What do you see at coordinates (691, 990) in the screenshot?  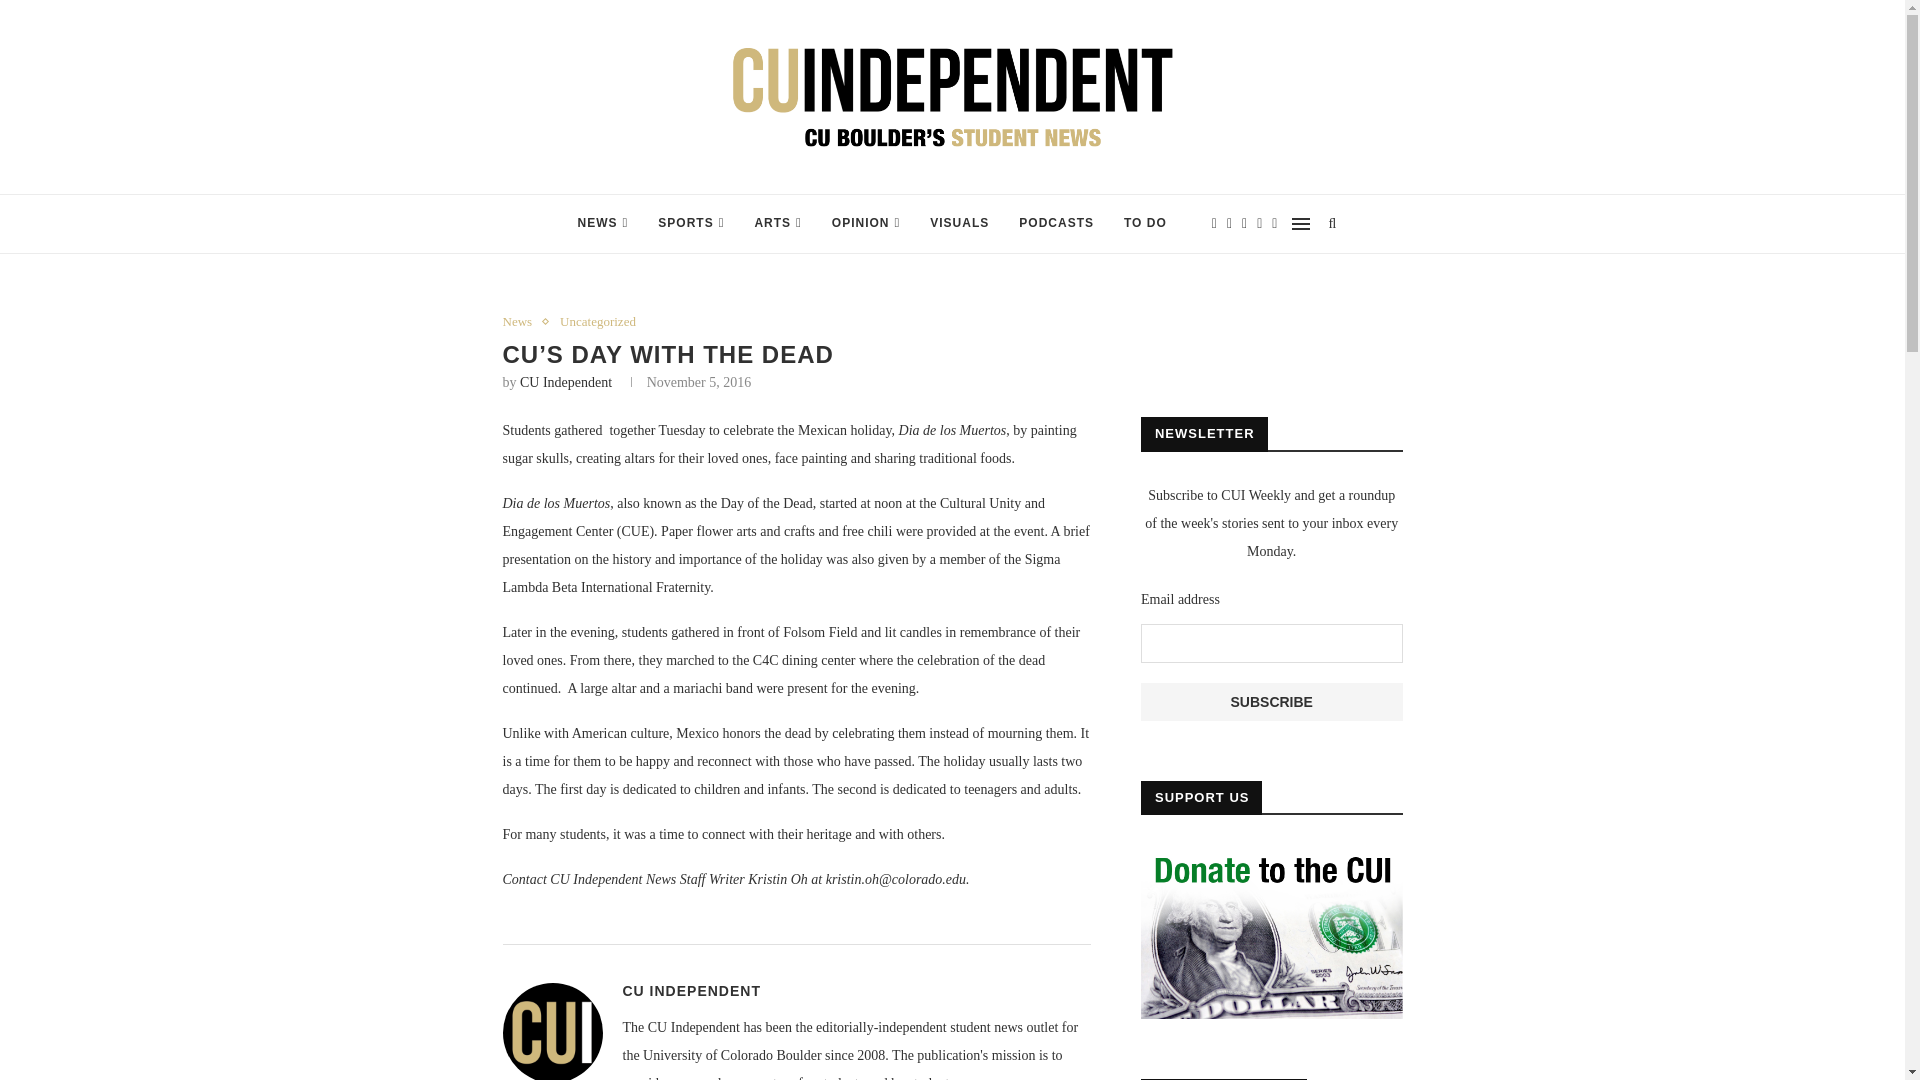 I see `Posts by CU Independent` at bounding box center [691, 990].